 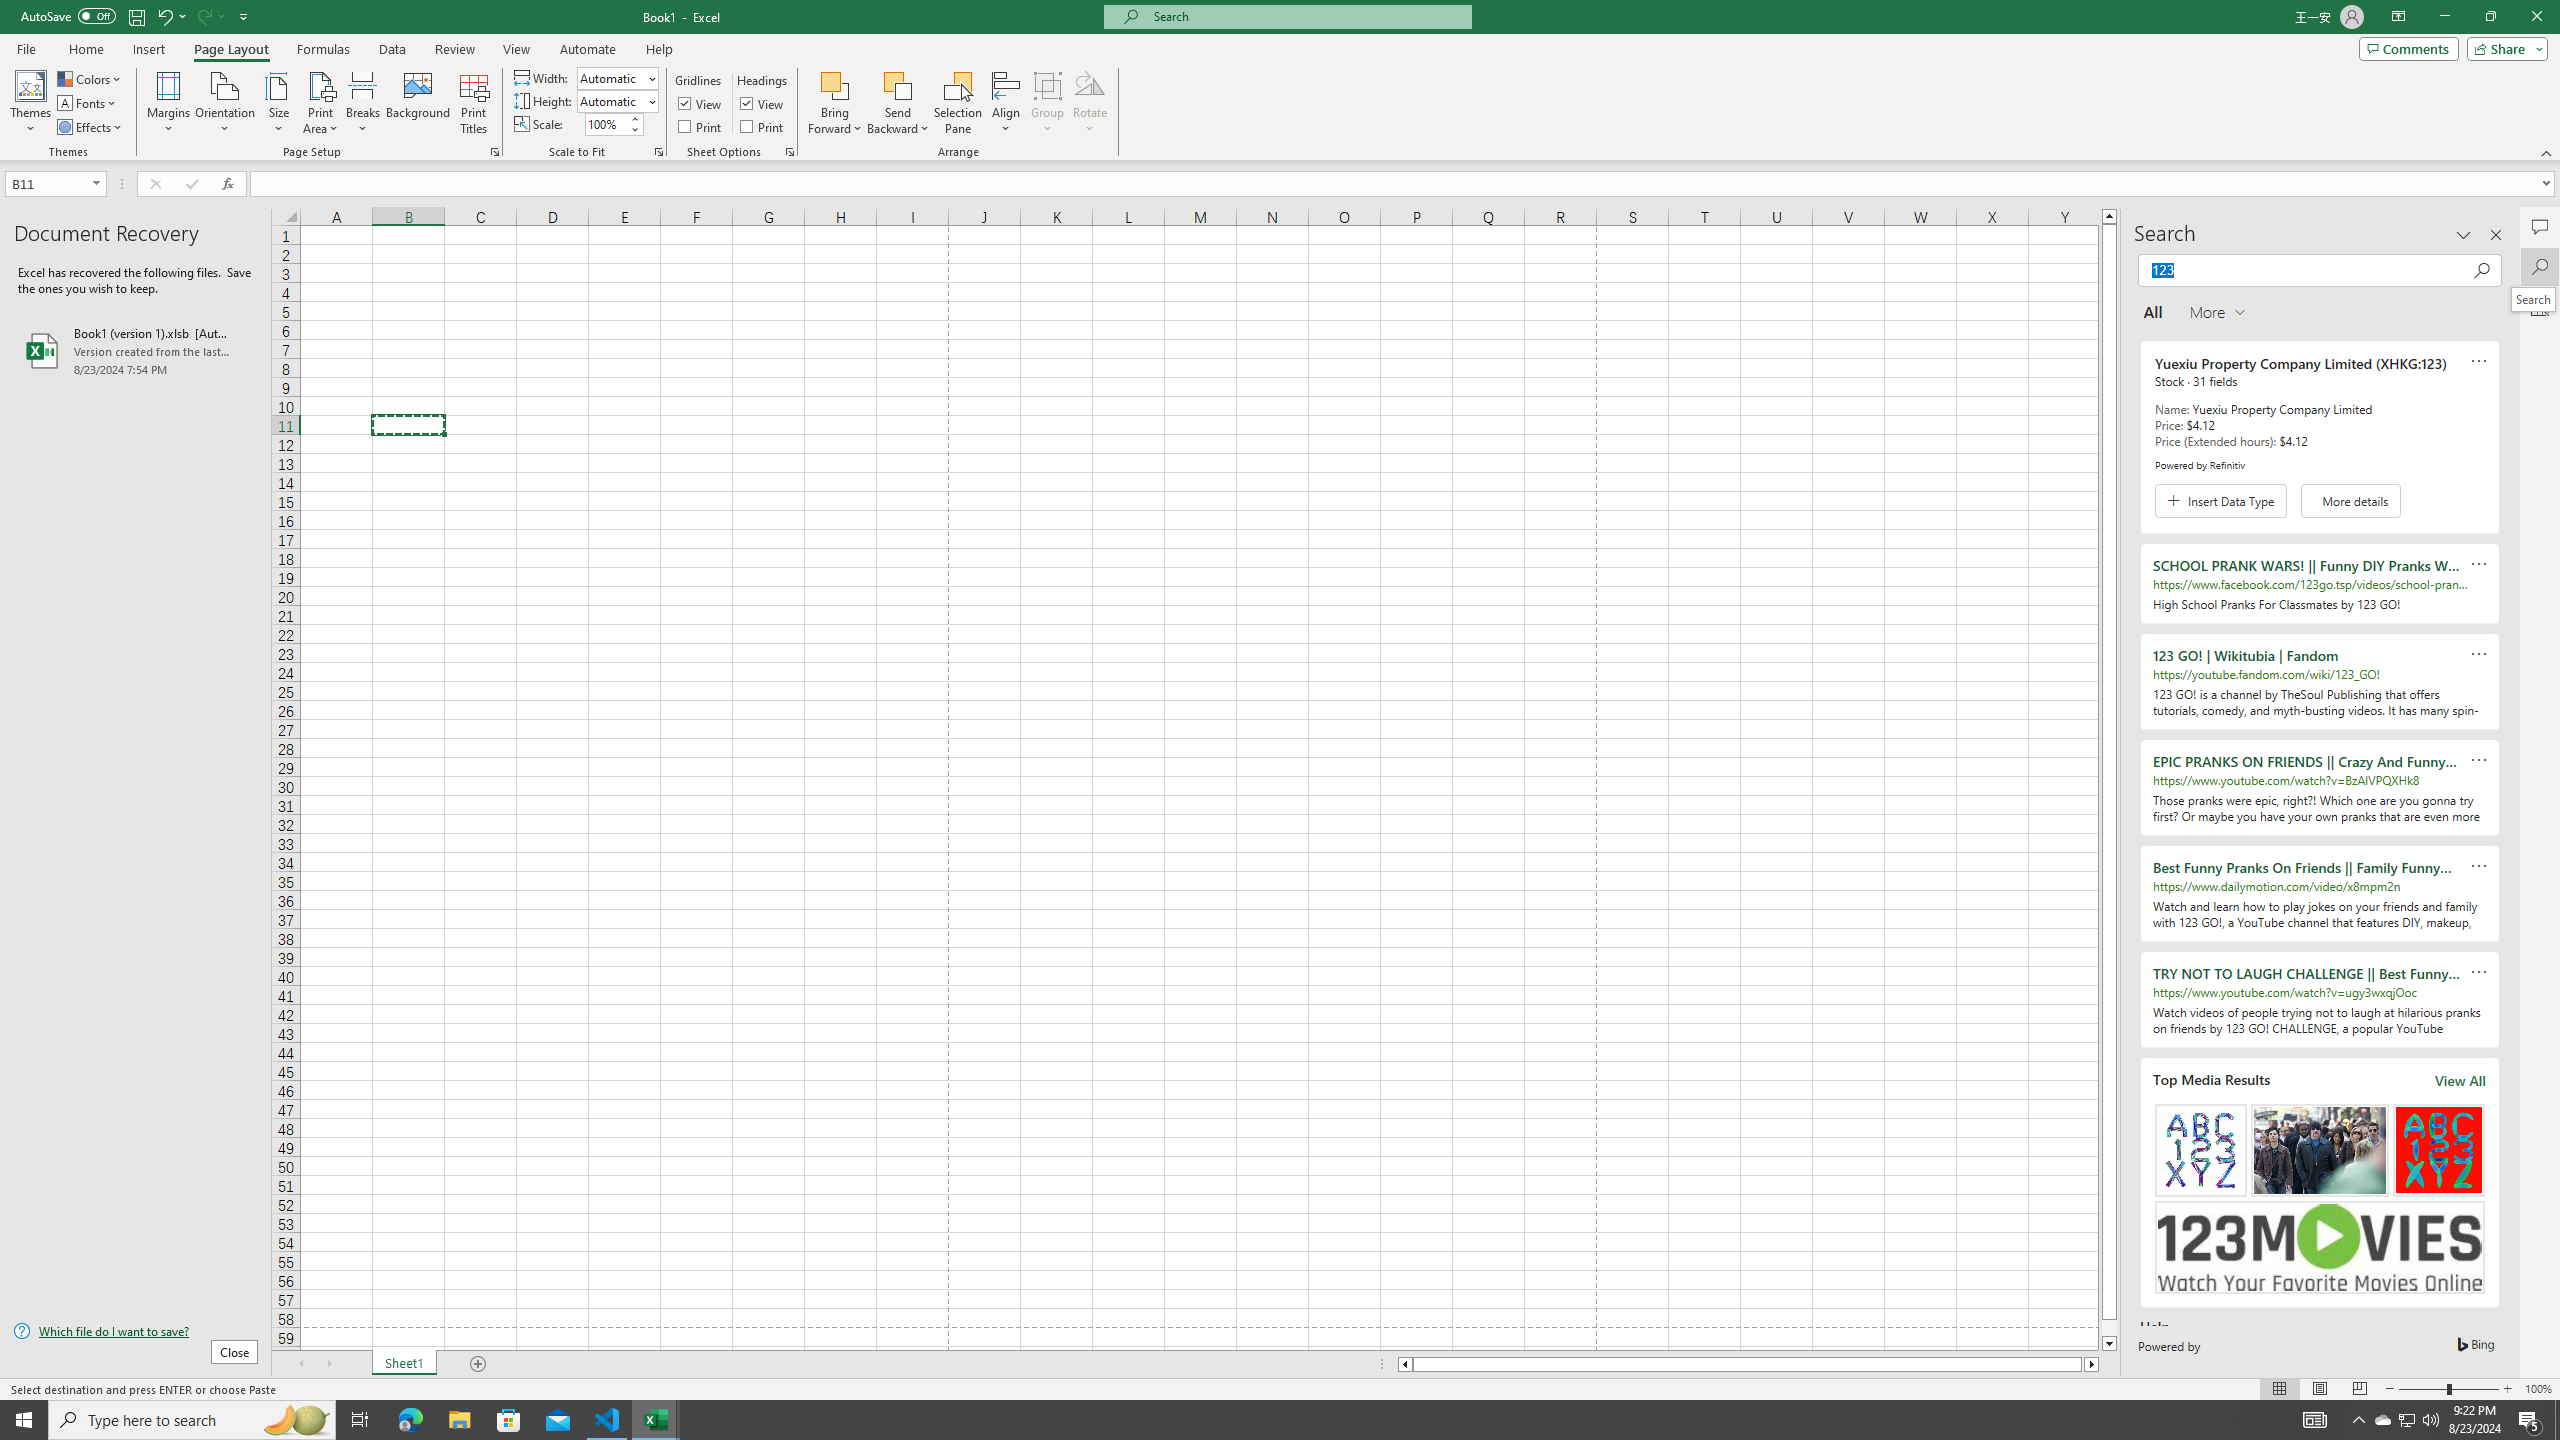 What do you see at coordinates (764, 126) in the screenshot?
I see `Print` at bounding box center [764, 126].